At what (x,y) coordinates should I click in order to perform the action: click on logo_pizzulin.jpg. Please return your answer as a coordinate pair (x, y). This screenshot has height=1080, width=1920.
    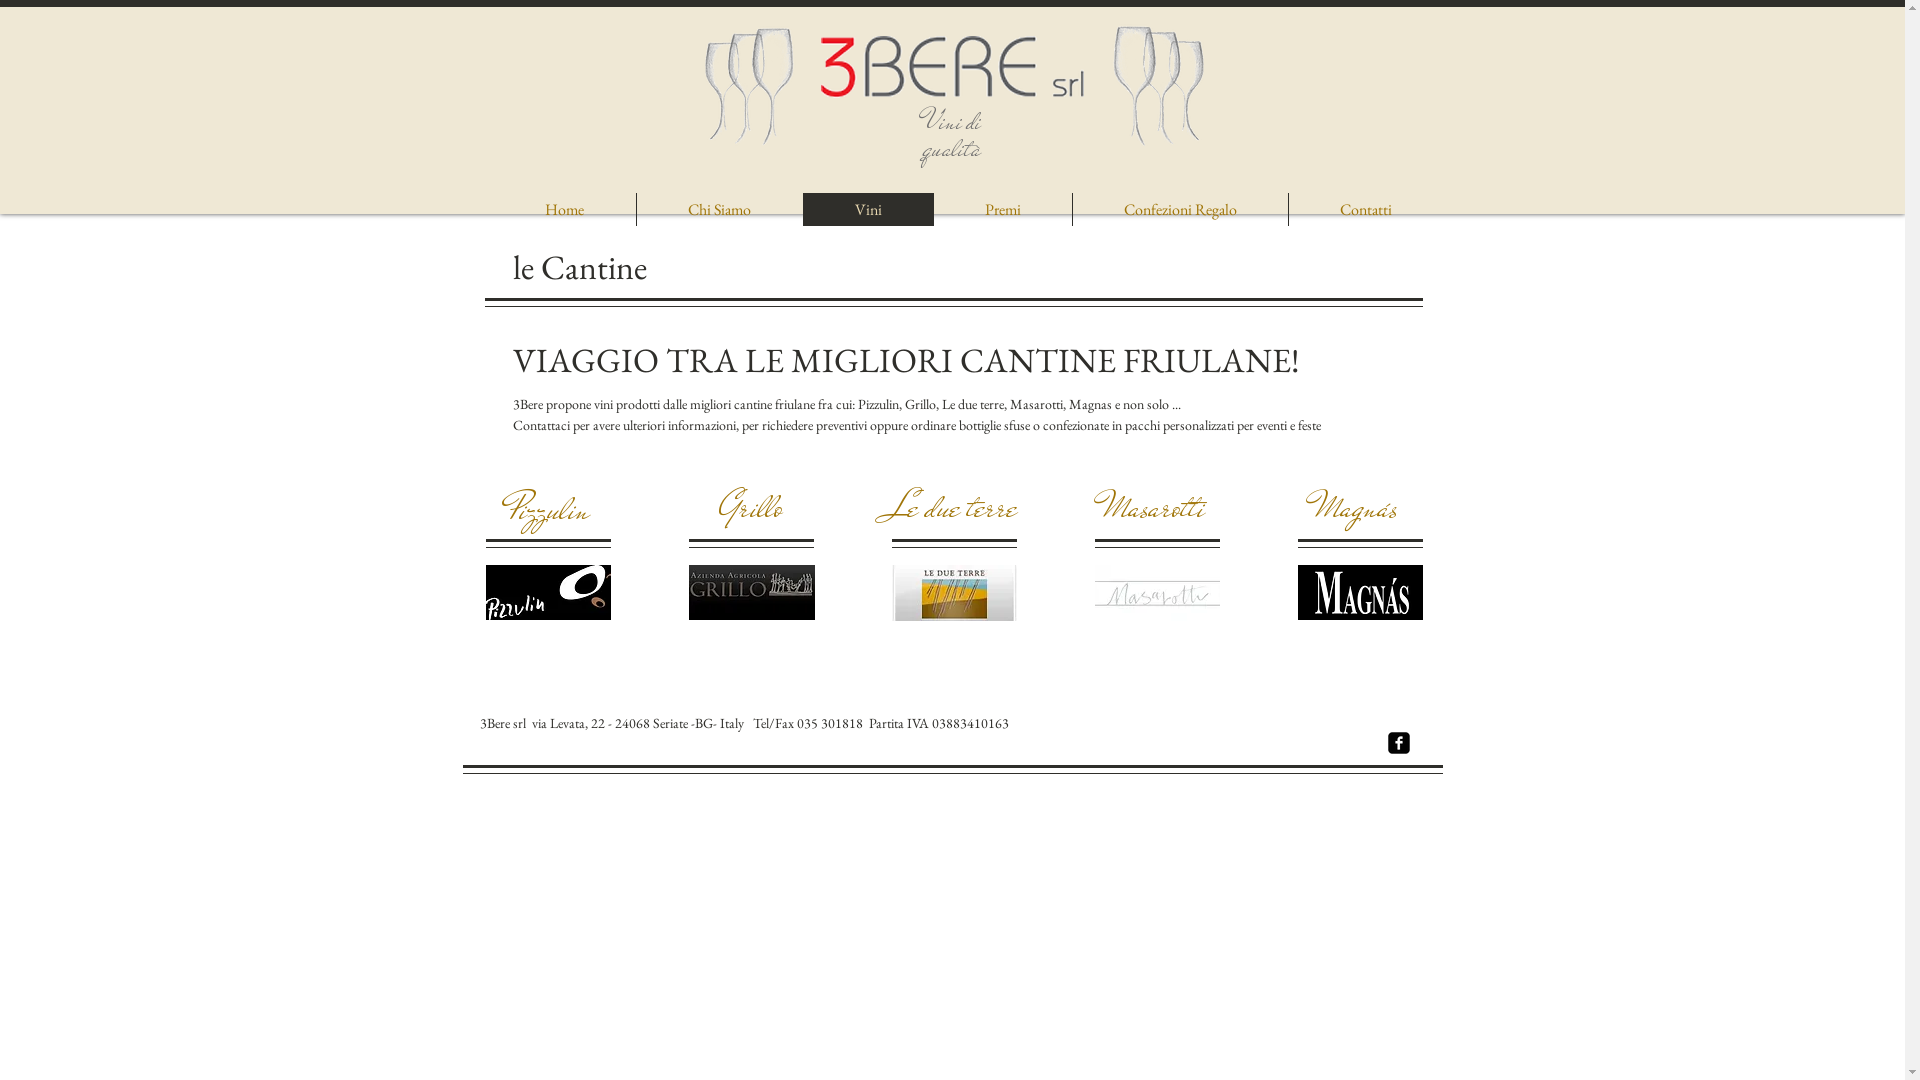
    Looking at the image, I should click on (548, 592).